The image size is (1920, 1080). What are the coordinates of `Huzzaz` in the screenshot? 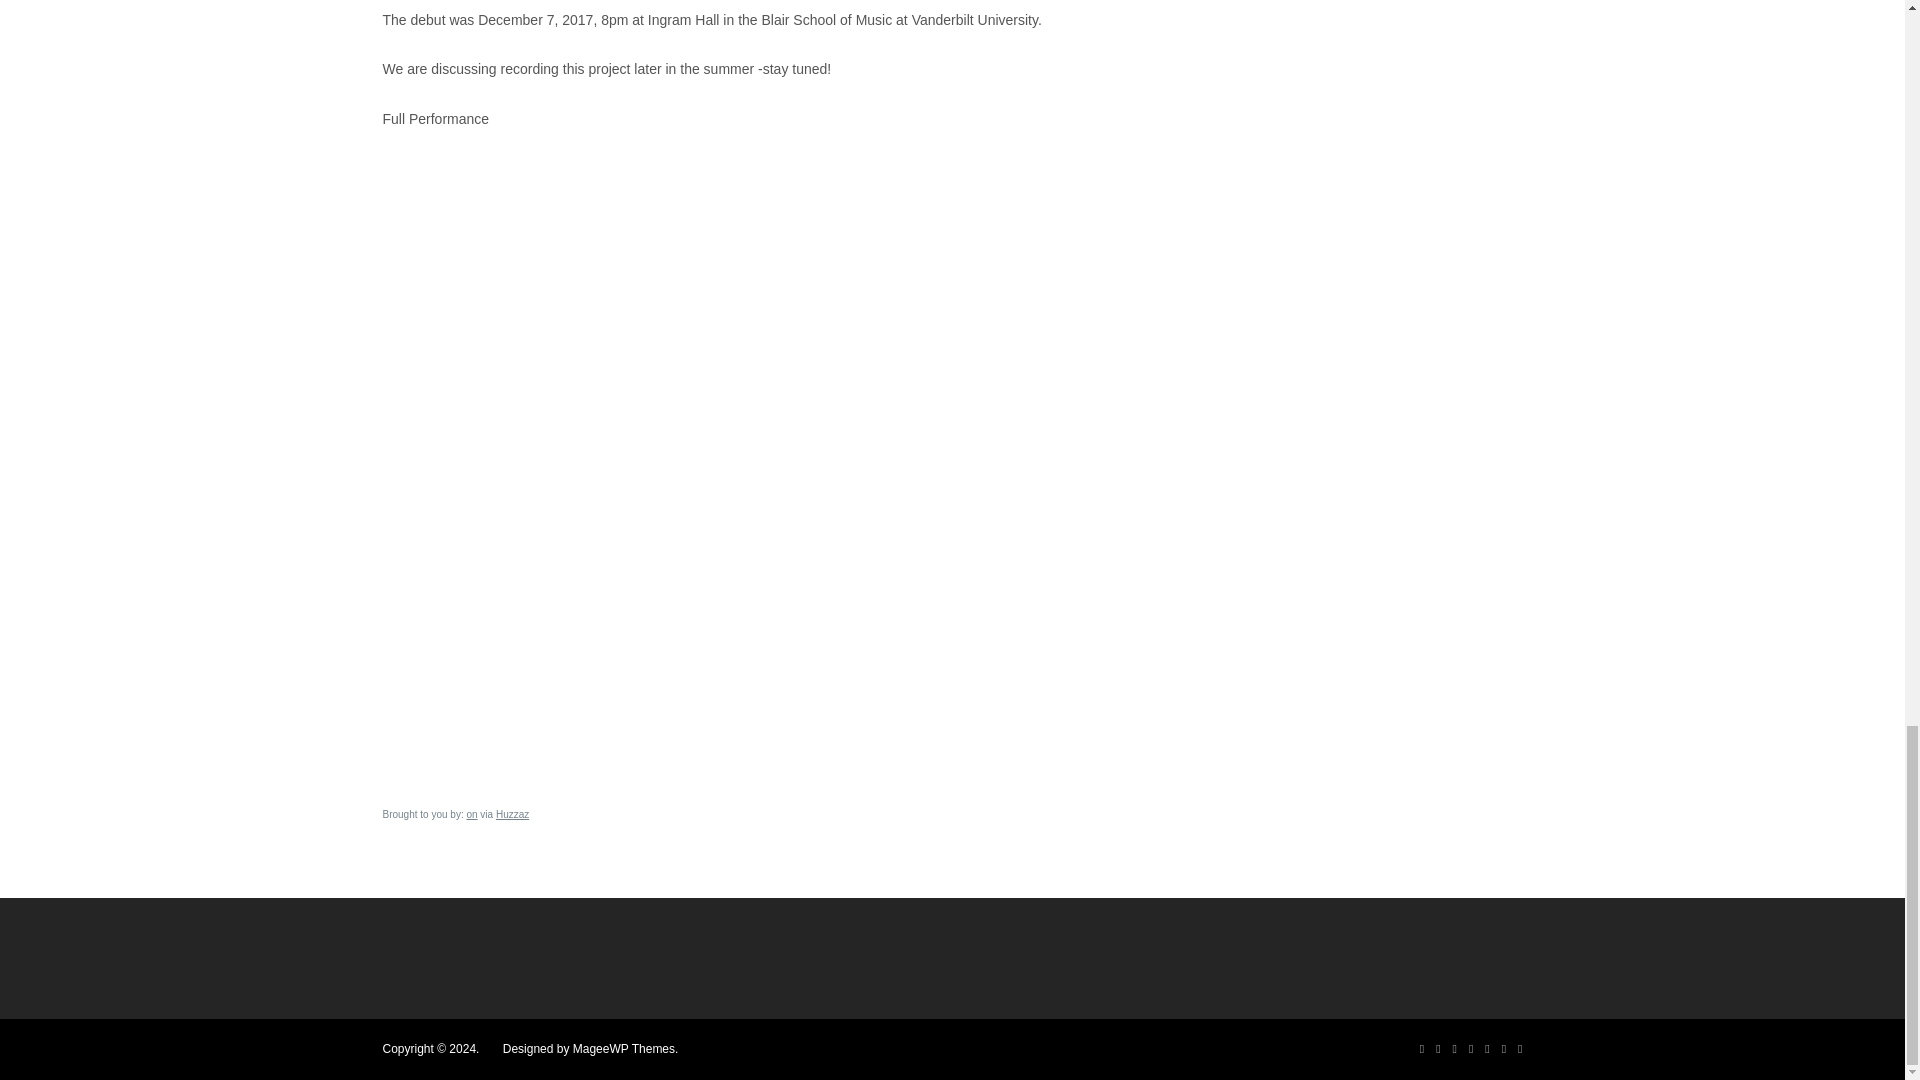 It's located at (512, 814).